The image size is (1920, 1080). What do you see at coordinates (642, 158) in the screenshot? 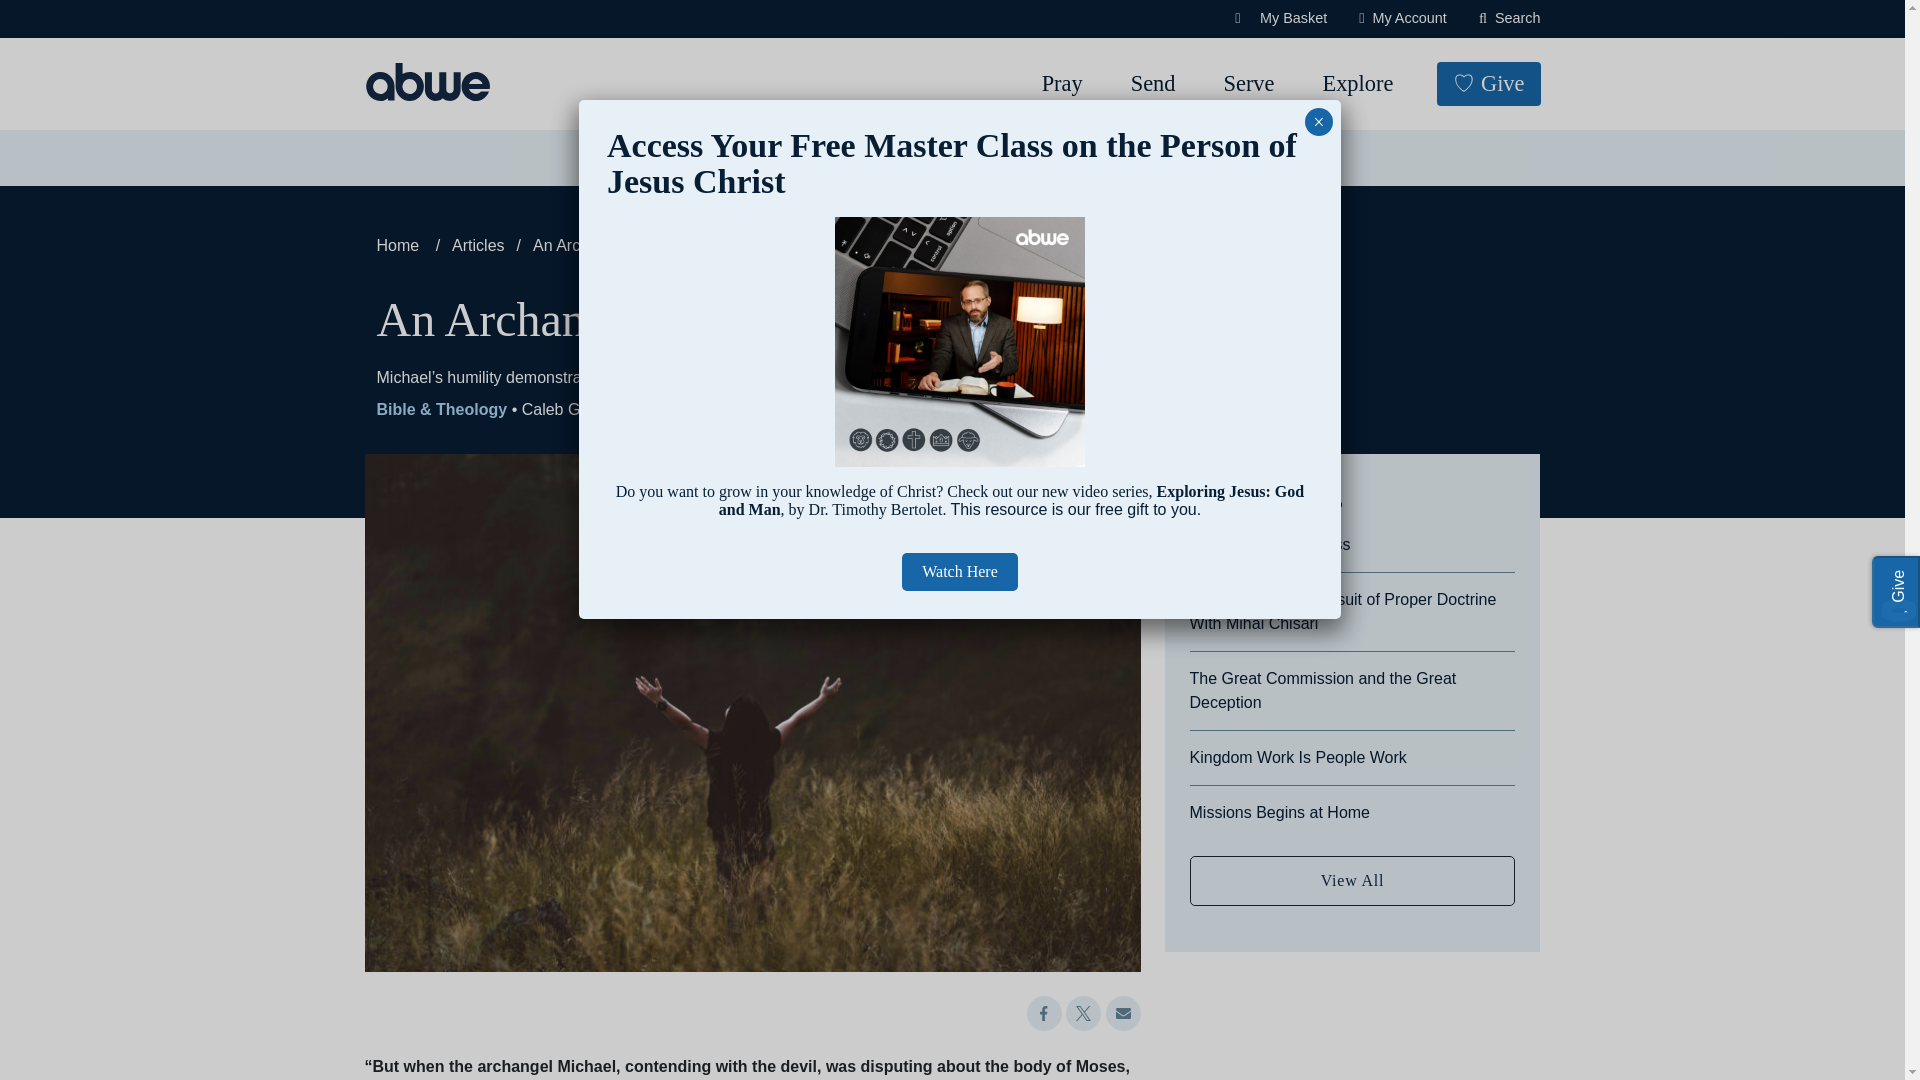
I see `Topics` at bounding box center [642, 158].